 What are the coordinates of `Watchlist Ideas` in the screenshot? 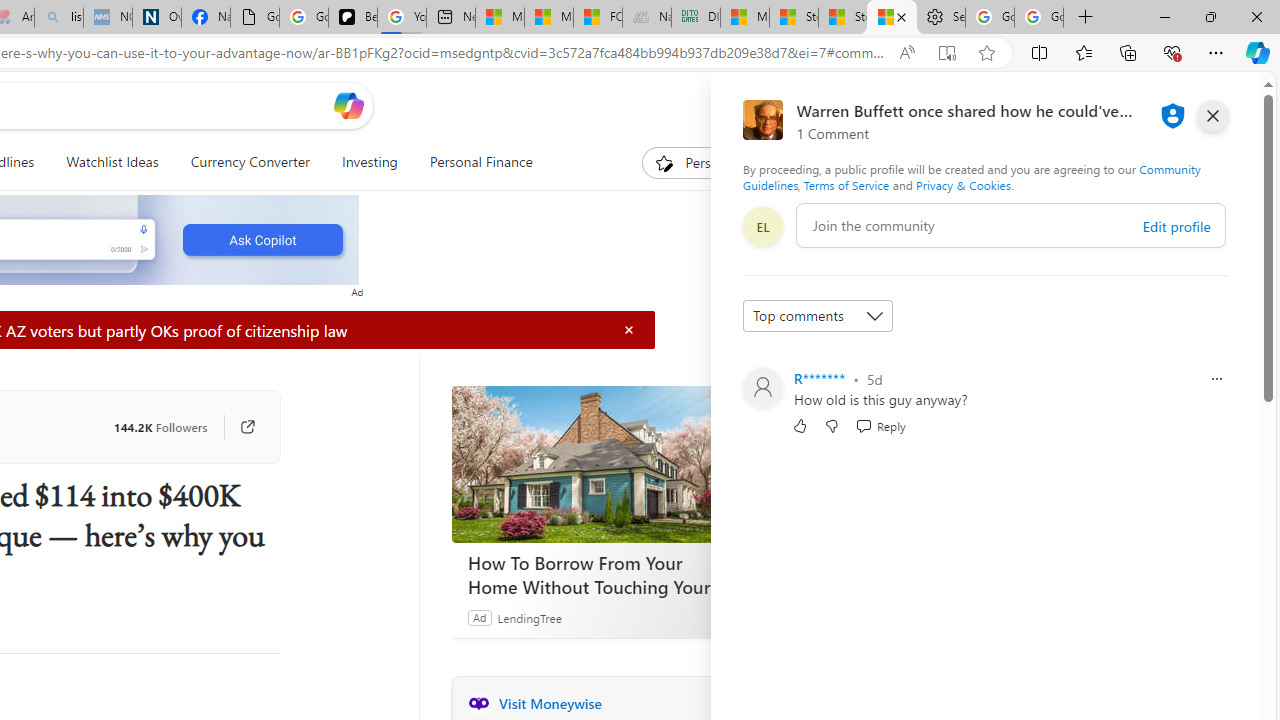 It's located at (112, 162).